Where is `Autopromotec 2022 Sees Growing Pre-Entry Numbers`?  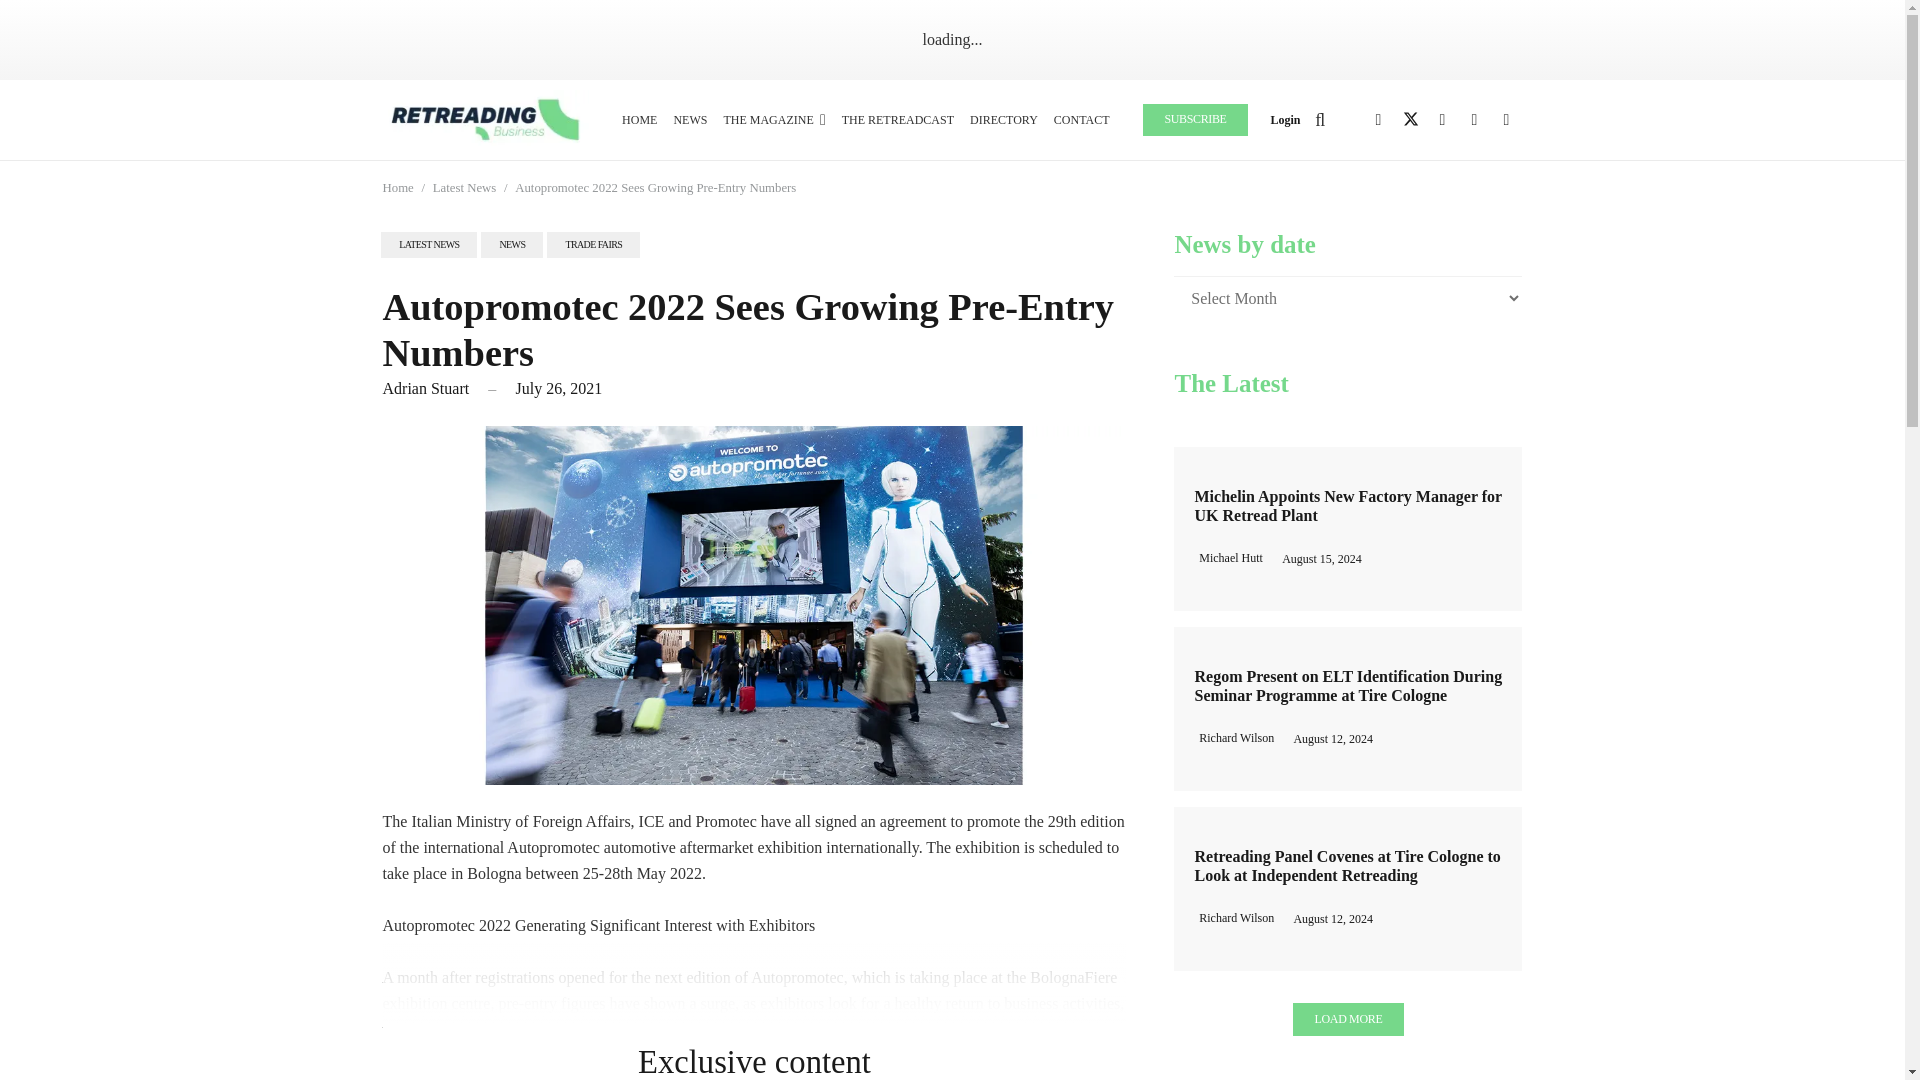 Autopromotec 2022 Sees Growing Pre-Entry Numbers is located at coordinates (655, 188).